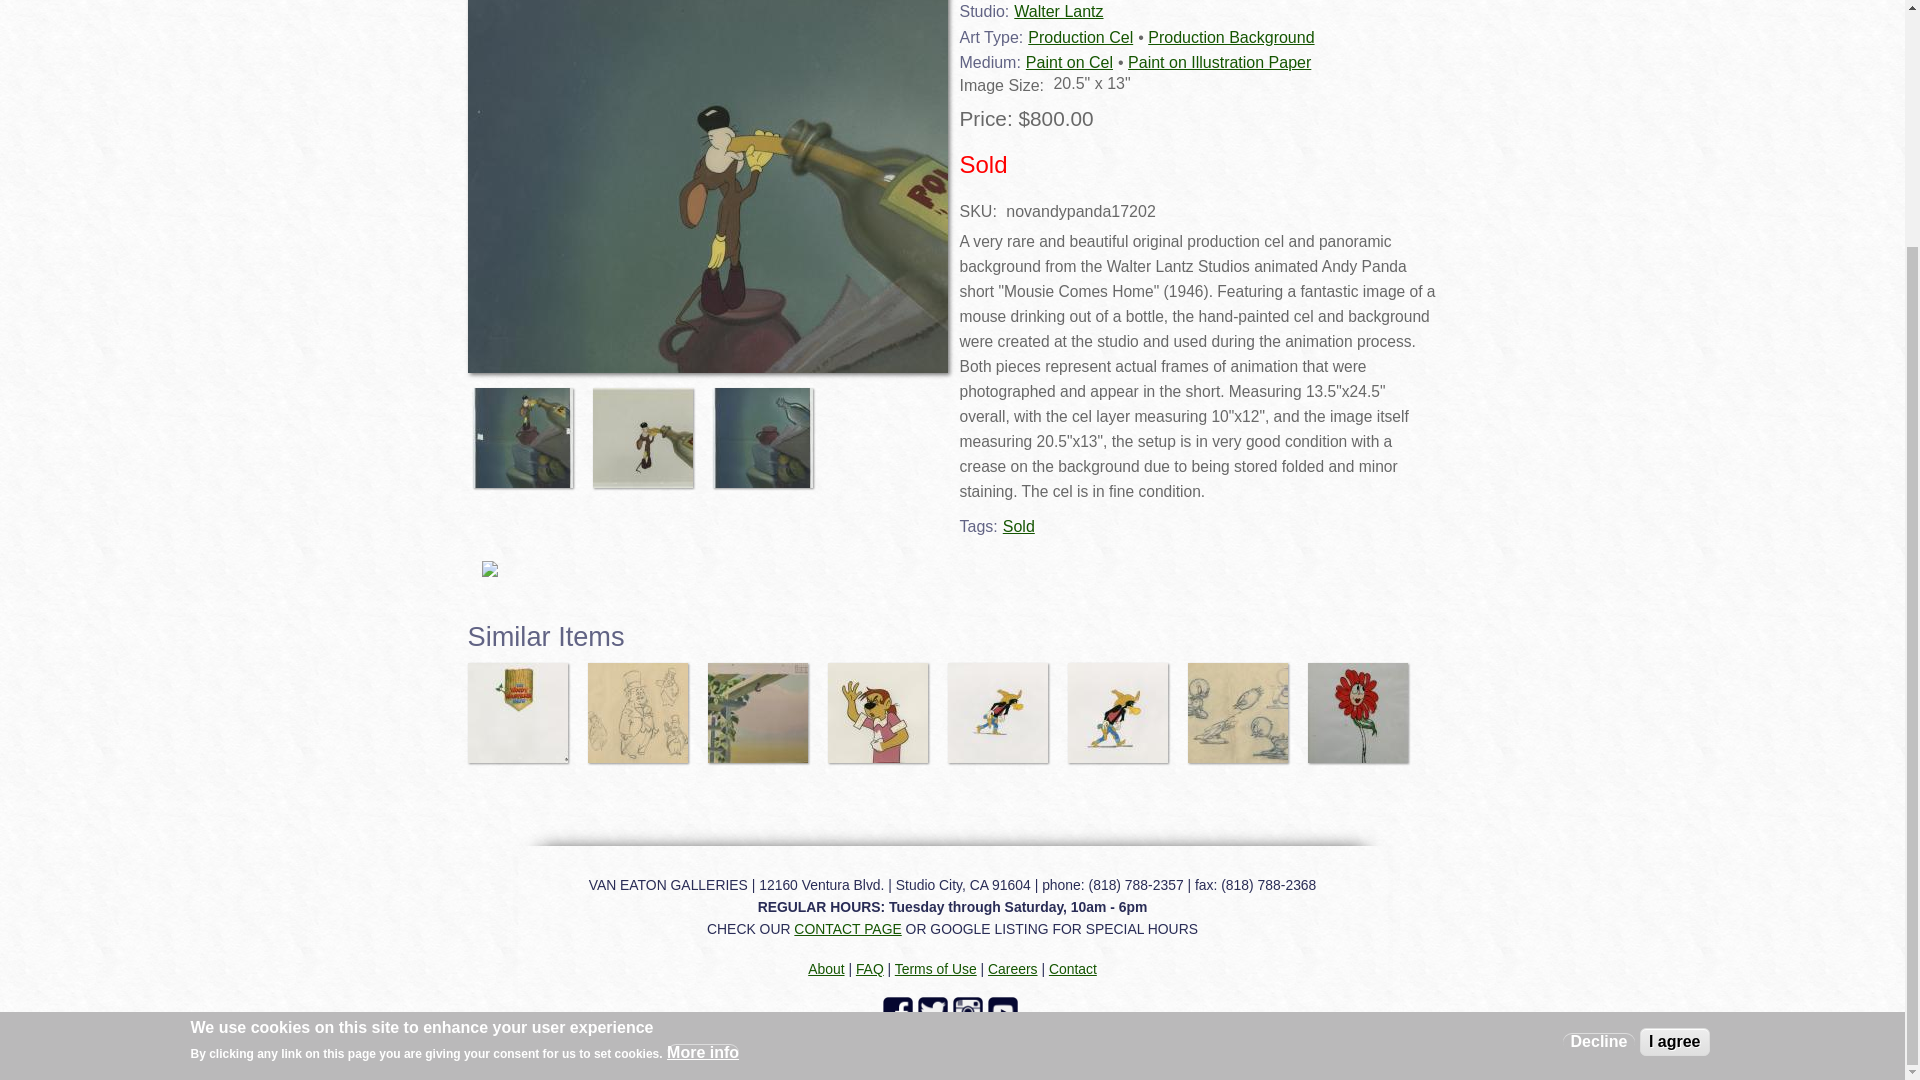 The image size is (1920, 1080). I want to click on Terms of Use, so click(936, 969).